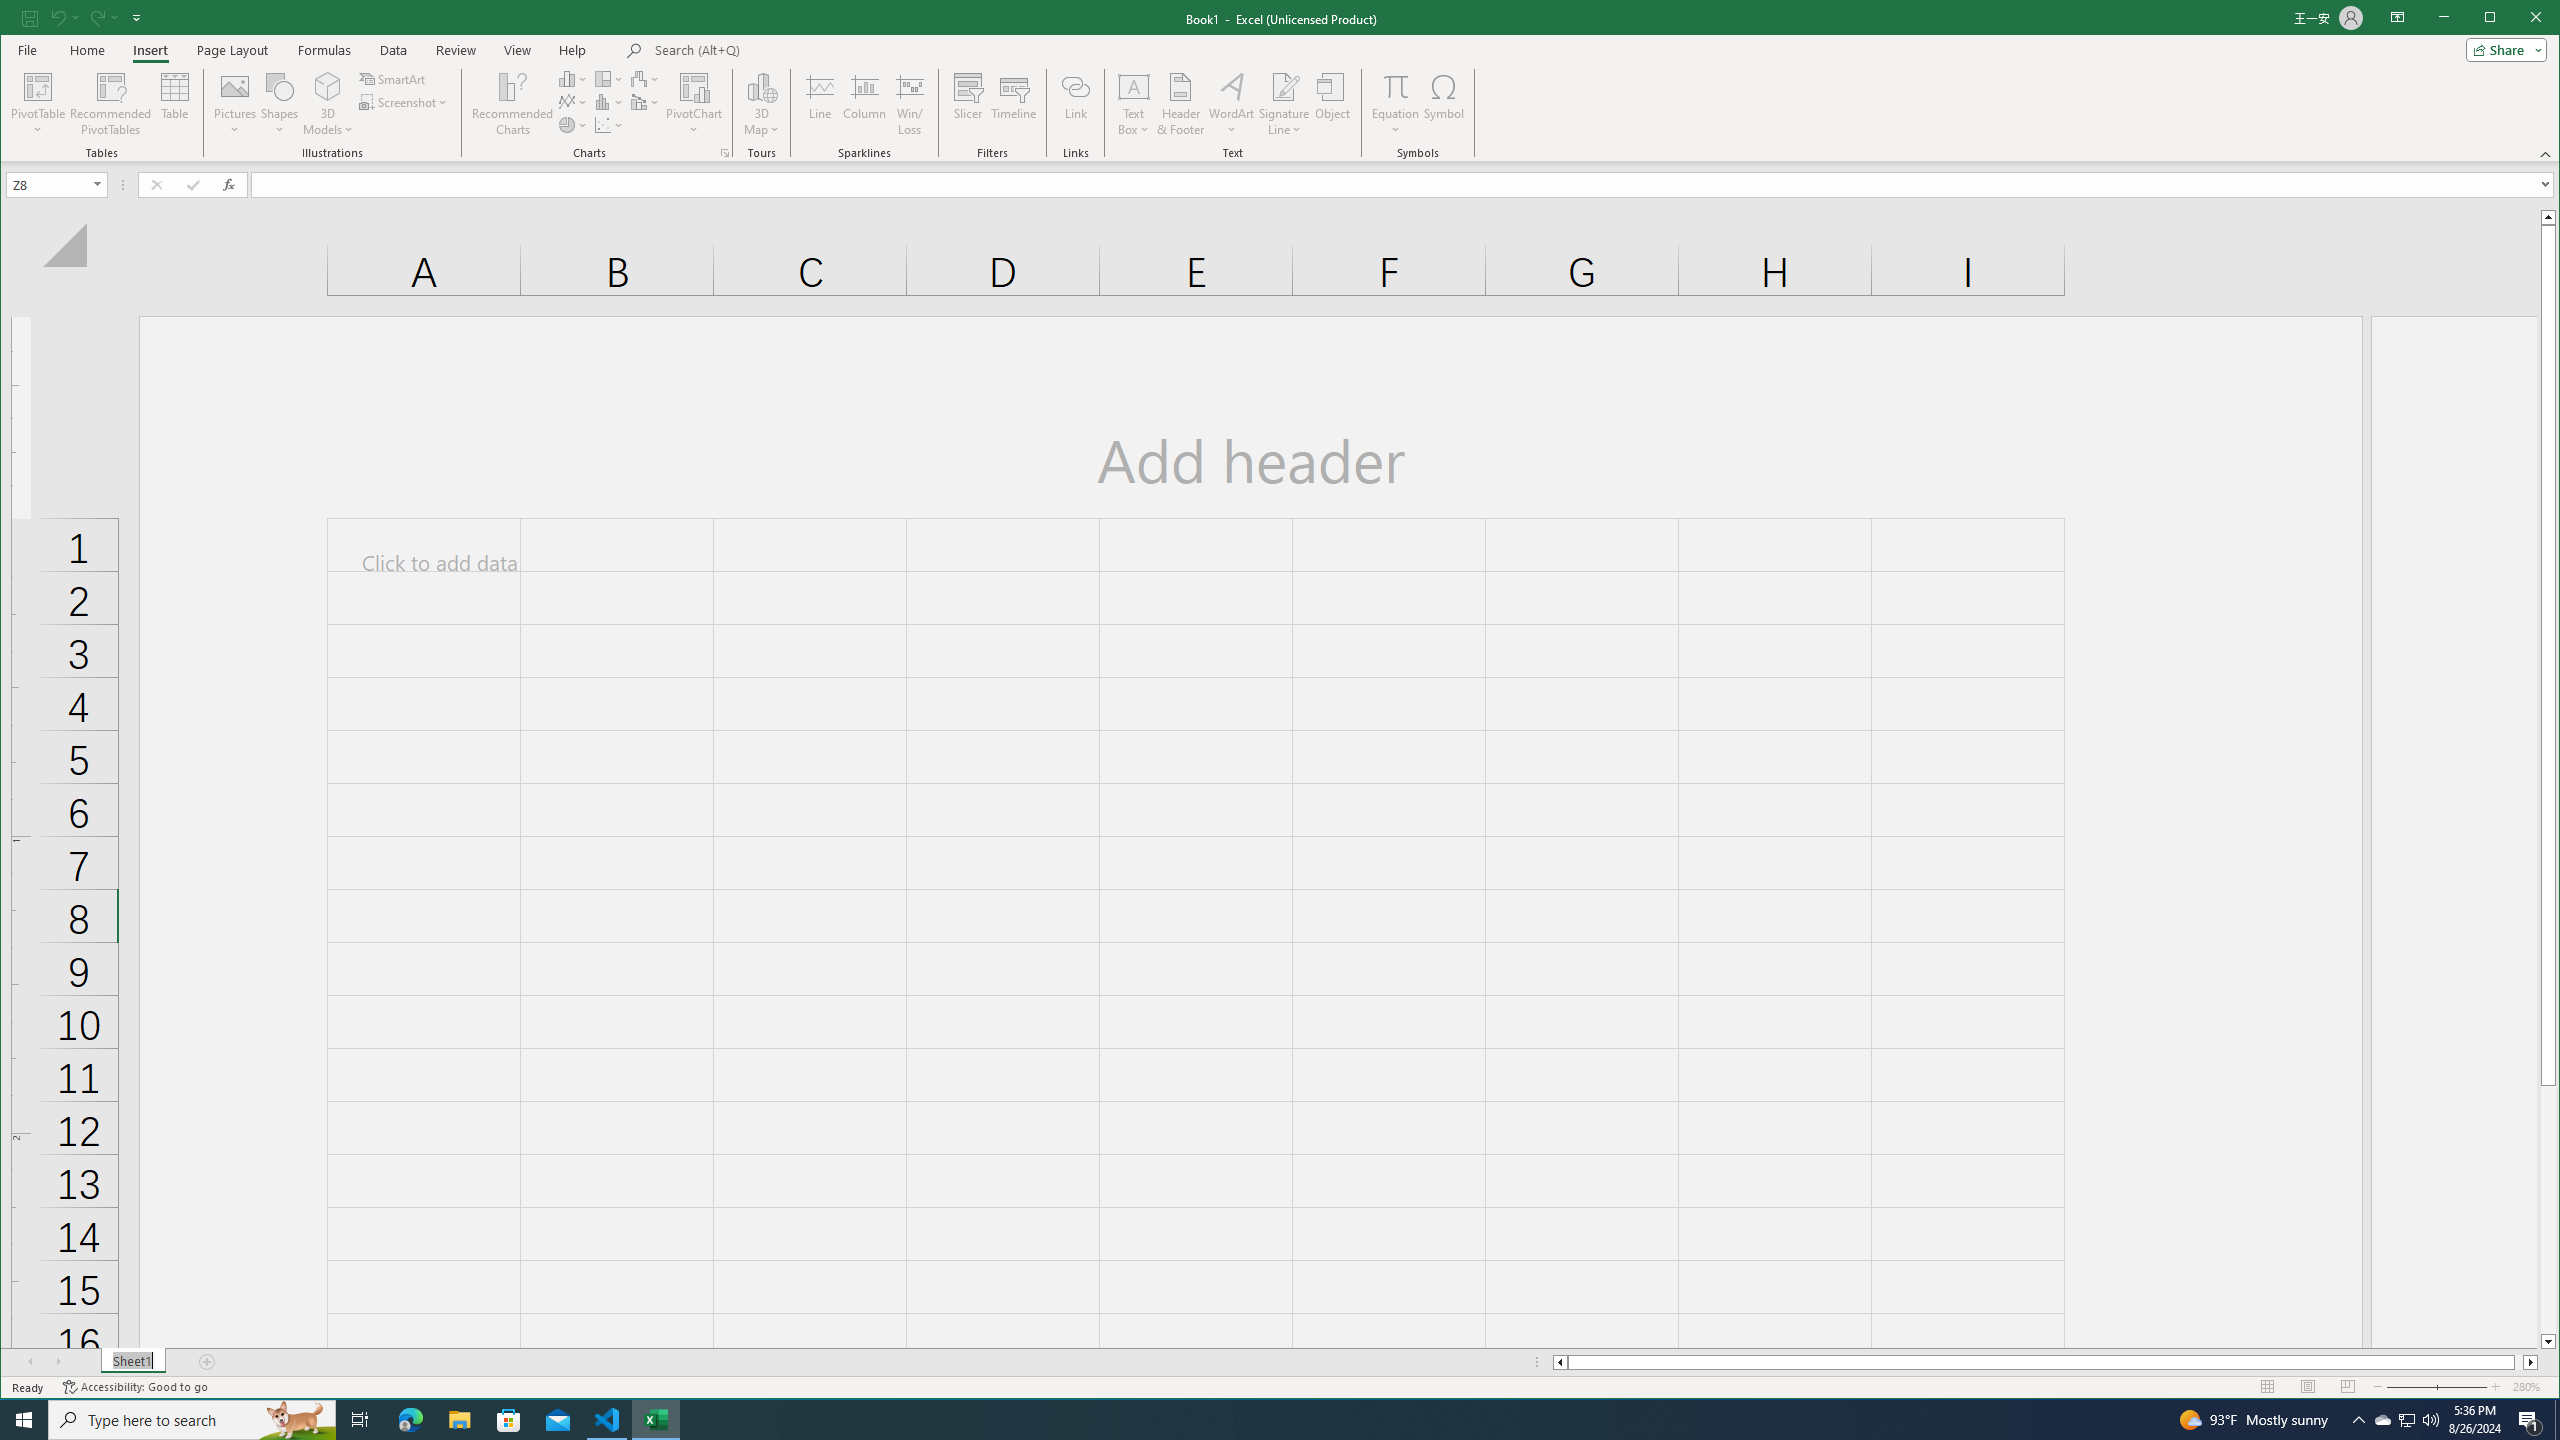 This screenshot has height=1440, width=2560. What do you see at coordinates (1443, 104) in the screenshot?
I see `Symbol...` at bounding box center [1443, 104].